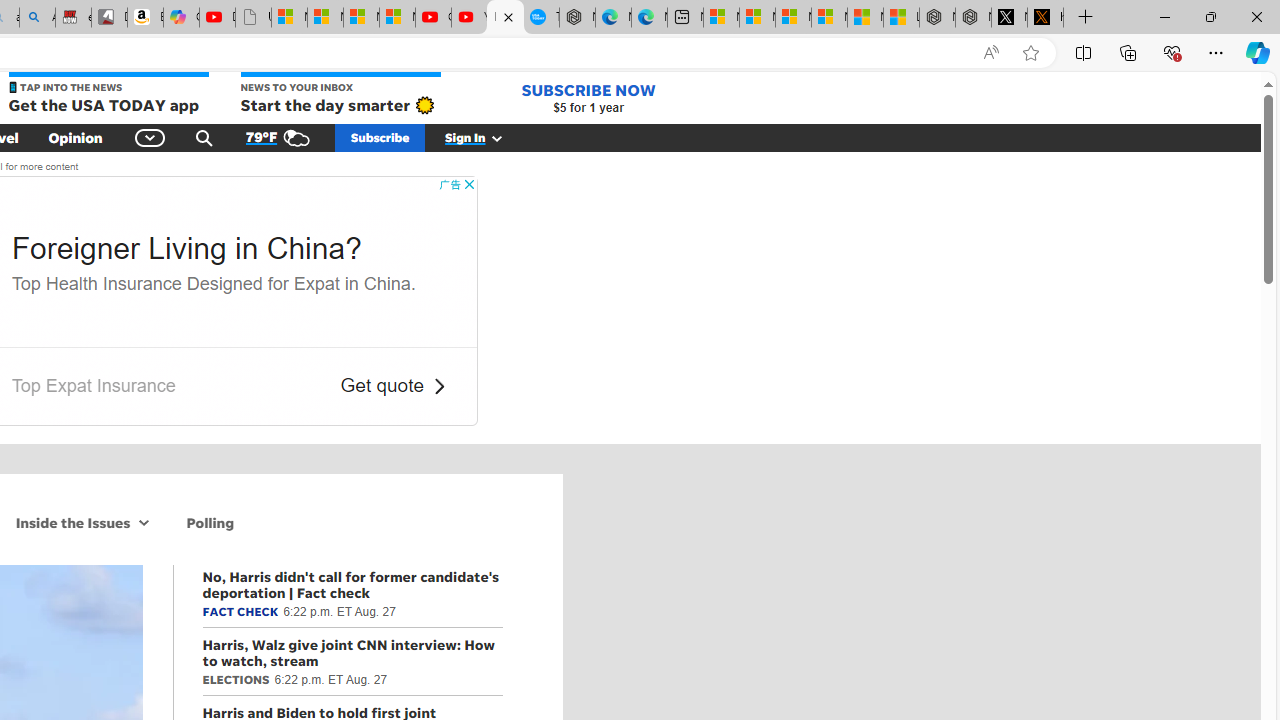 Image resolution: width=1280 pixels, height=720 pixels. What do you see at coordinates (1045, 18) in the screenshot?
I see `help.x.com | 524: A timeout occurred` at bounding box center [1045, 18].